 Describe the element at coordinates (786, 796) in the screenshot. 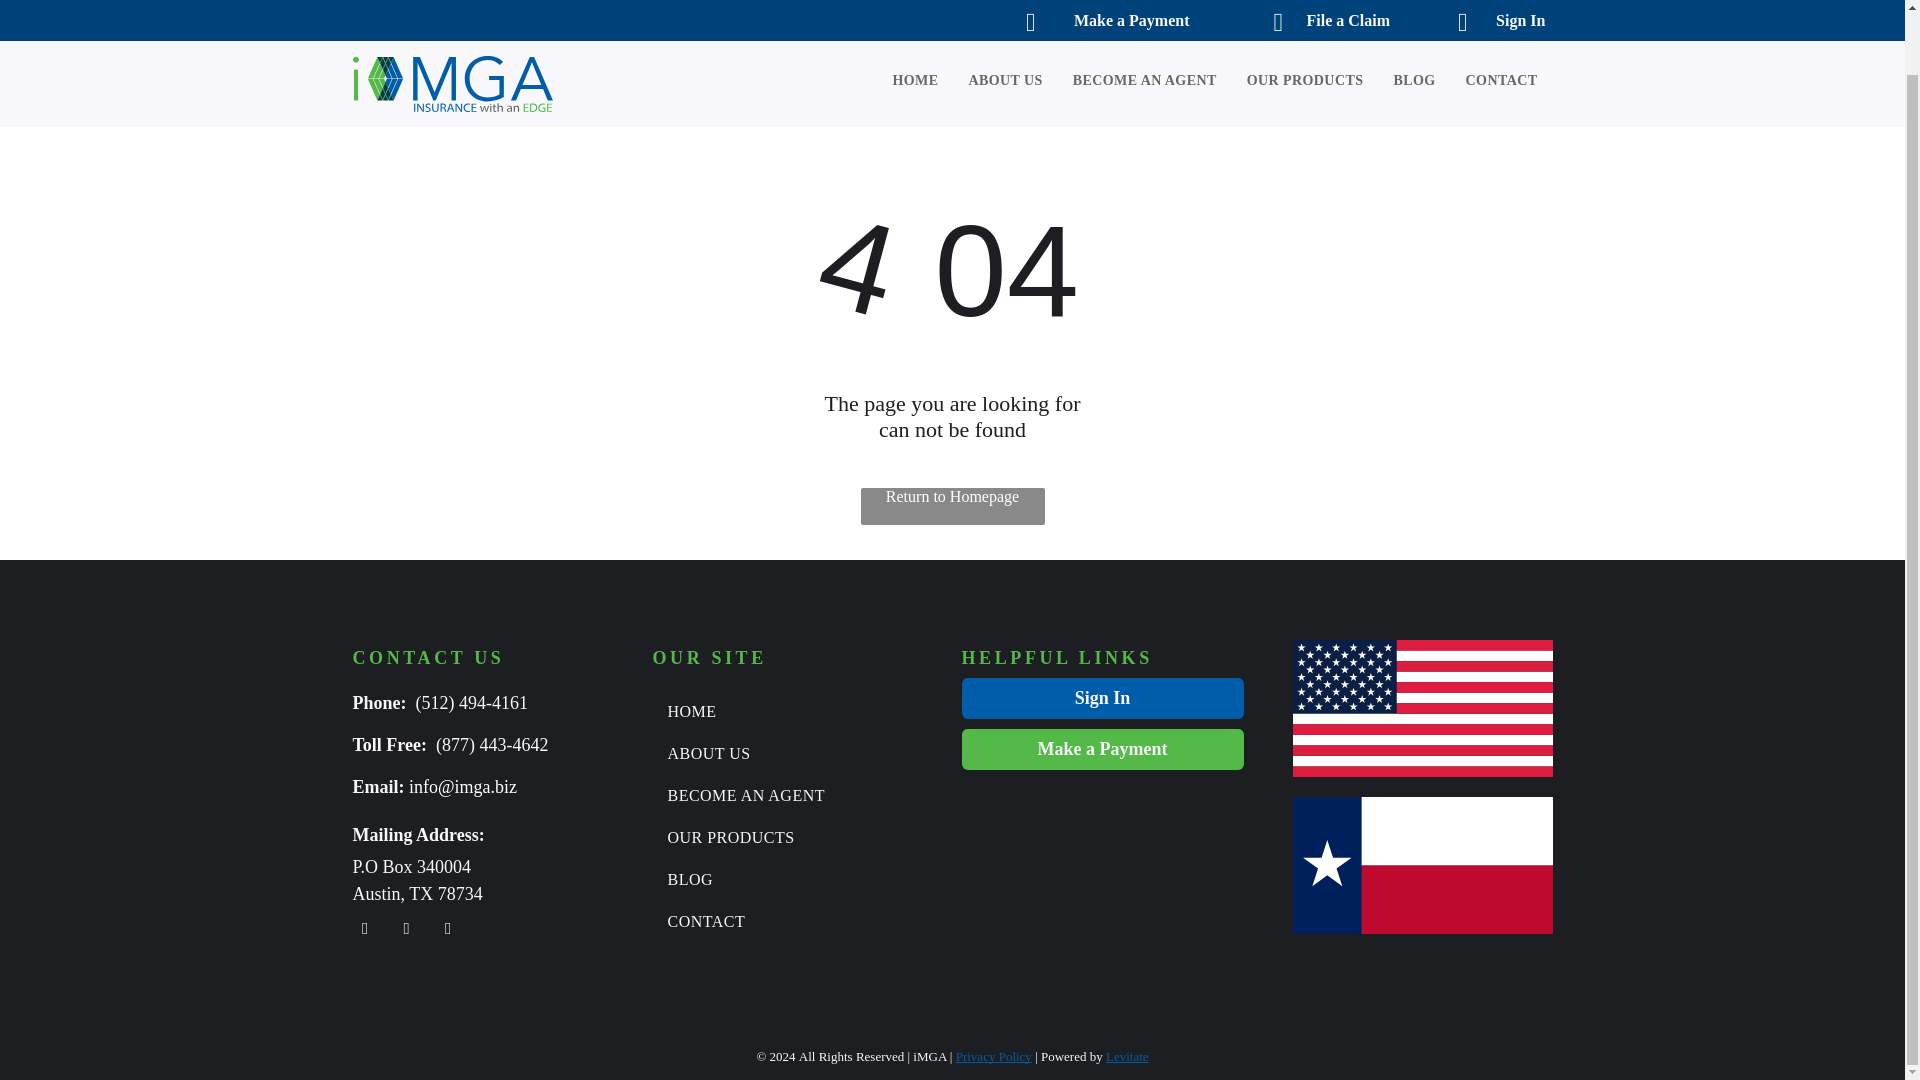

I see `BECOME AN AGENT` at that location.